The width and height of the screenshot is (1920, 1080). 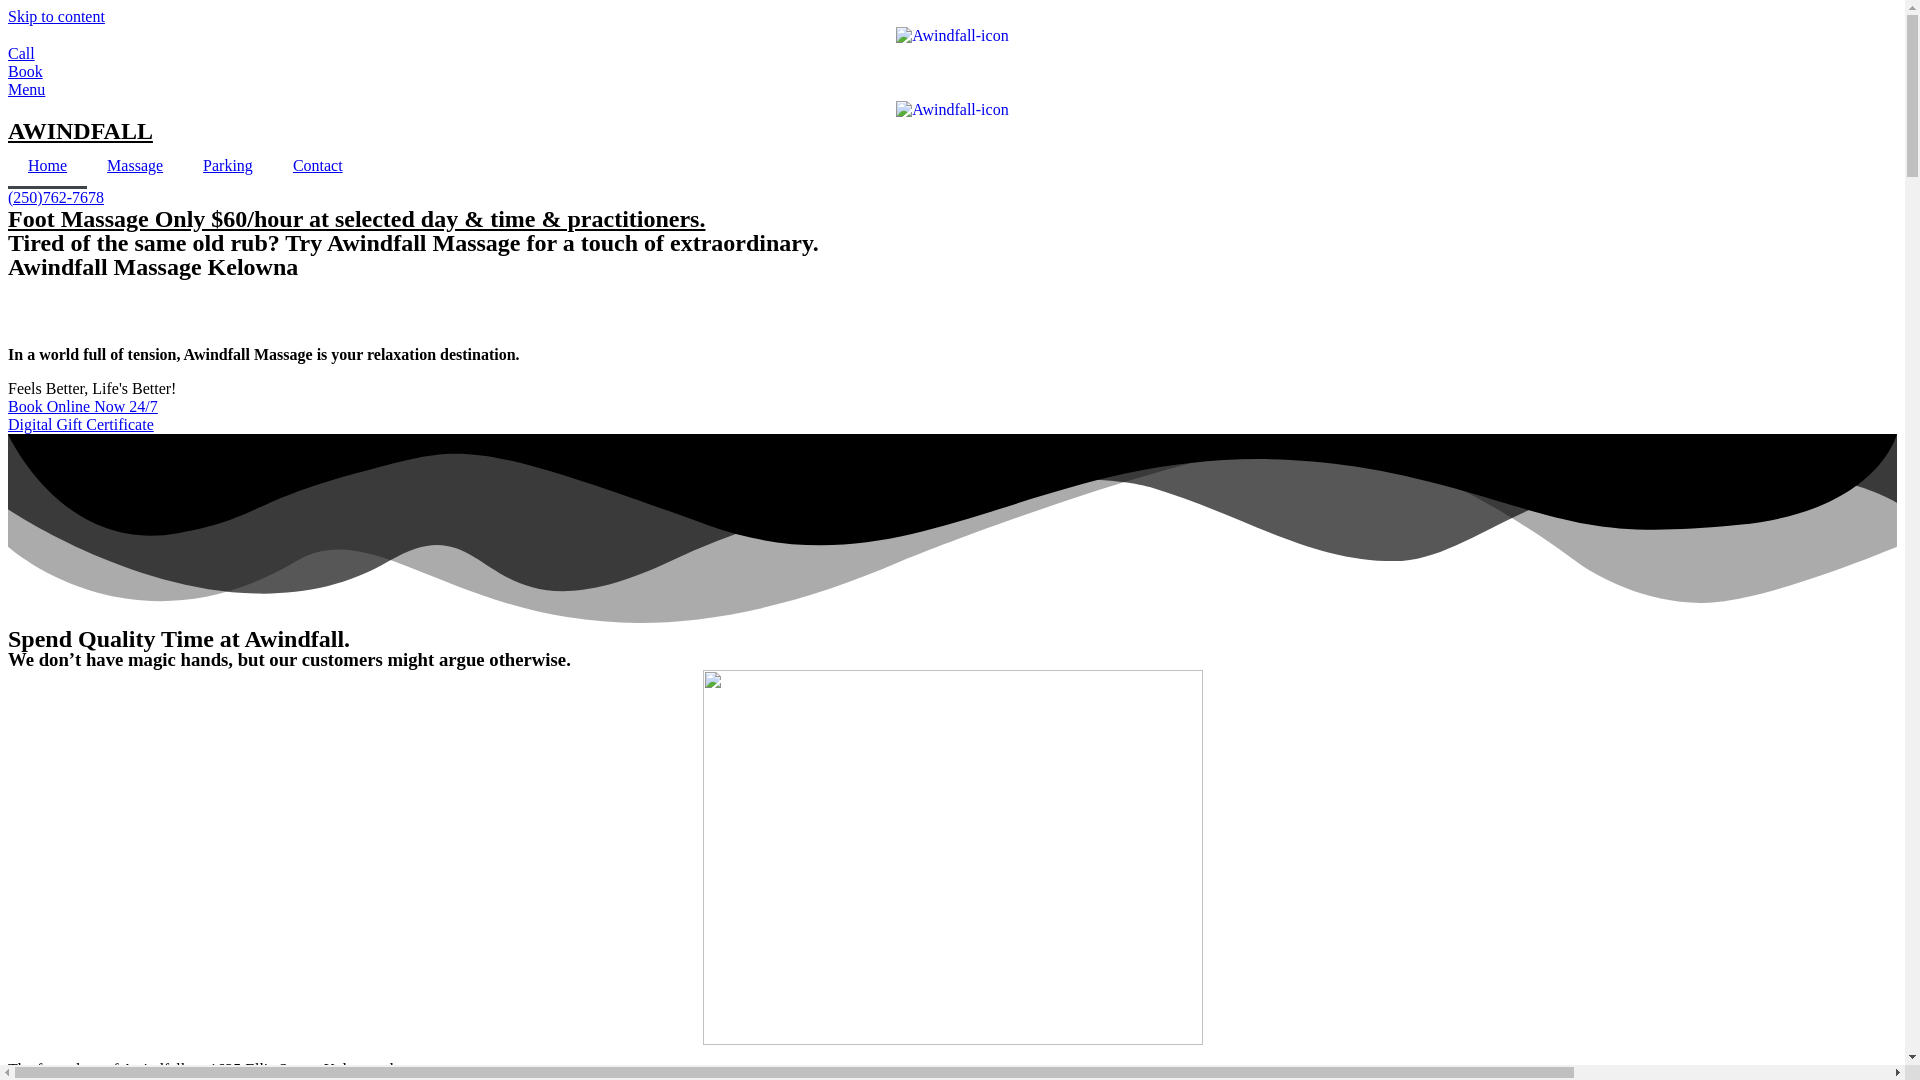 What do you see at coordinates (80, 131) in the screenshot?
I see `AWINDFALL` at bounding box center [80, 131].